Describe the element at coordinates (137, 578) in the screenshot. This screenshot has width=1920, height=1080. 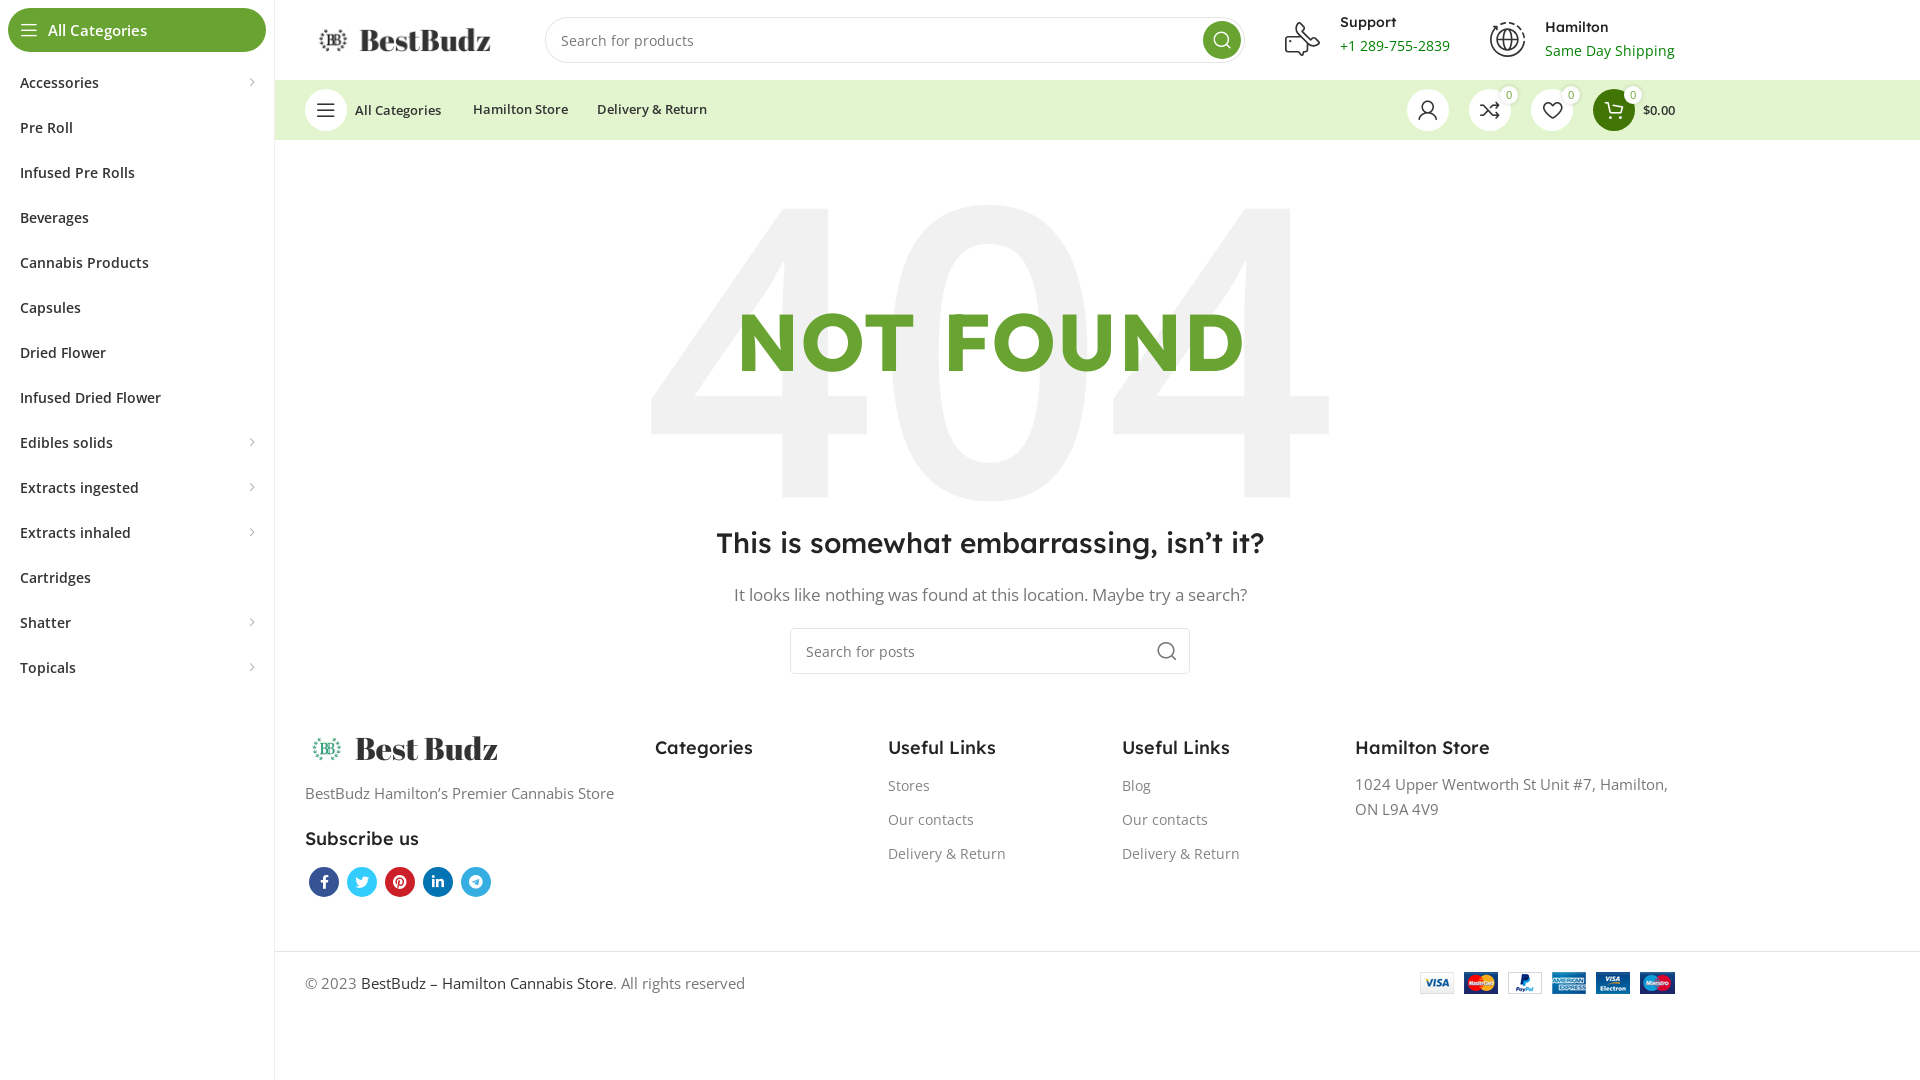
I see `Cartridges` at that location.